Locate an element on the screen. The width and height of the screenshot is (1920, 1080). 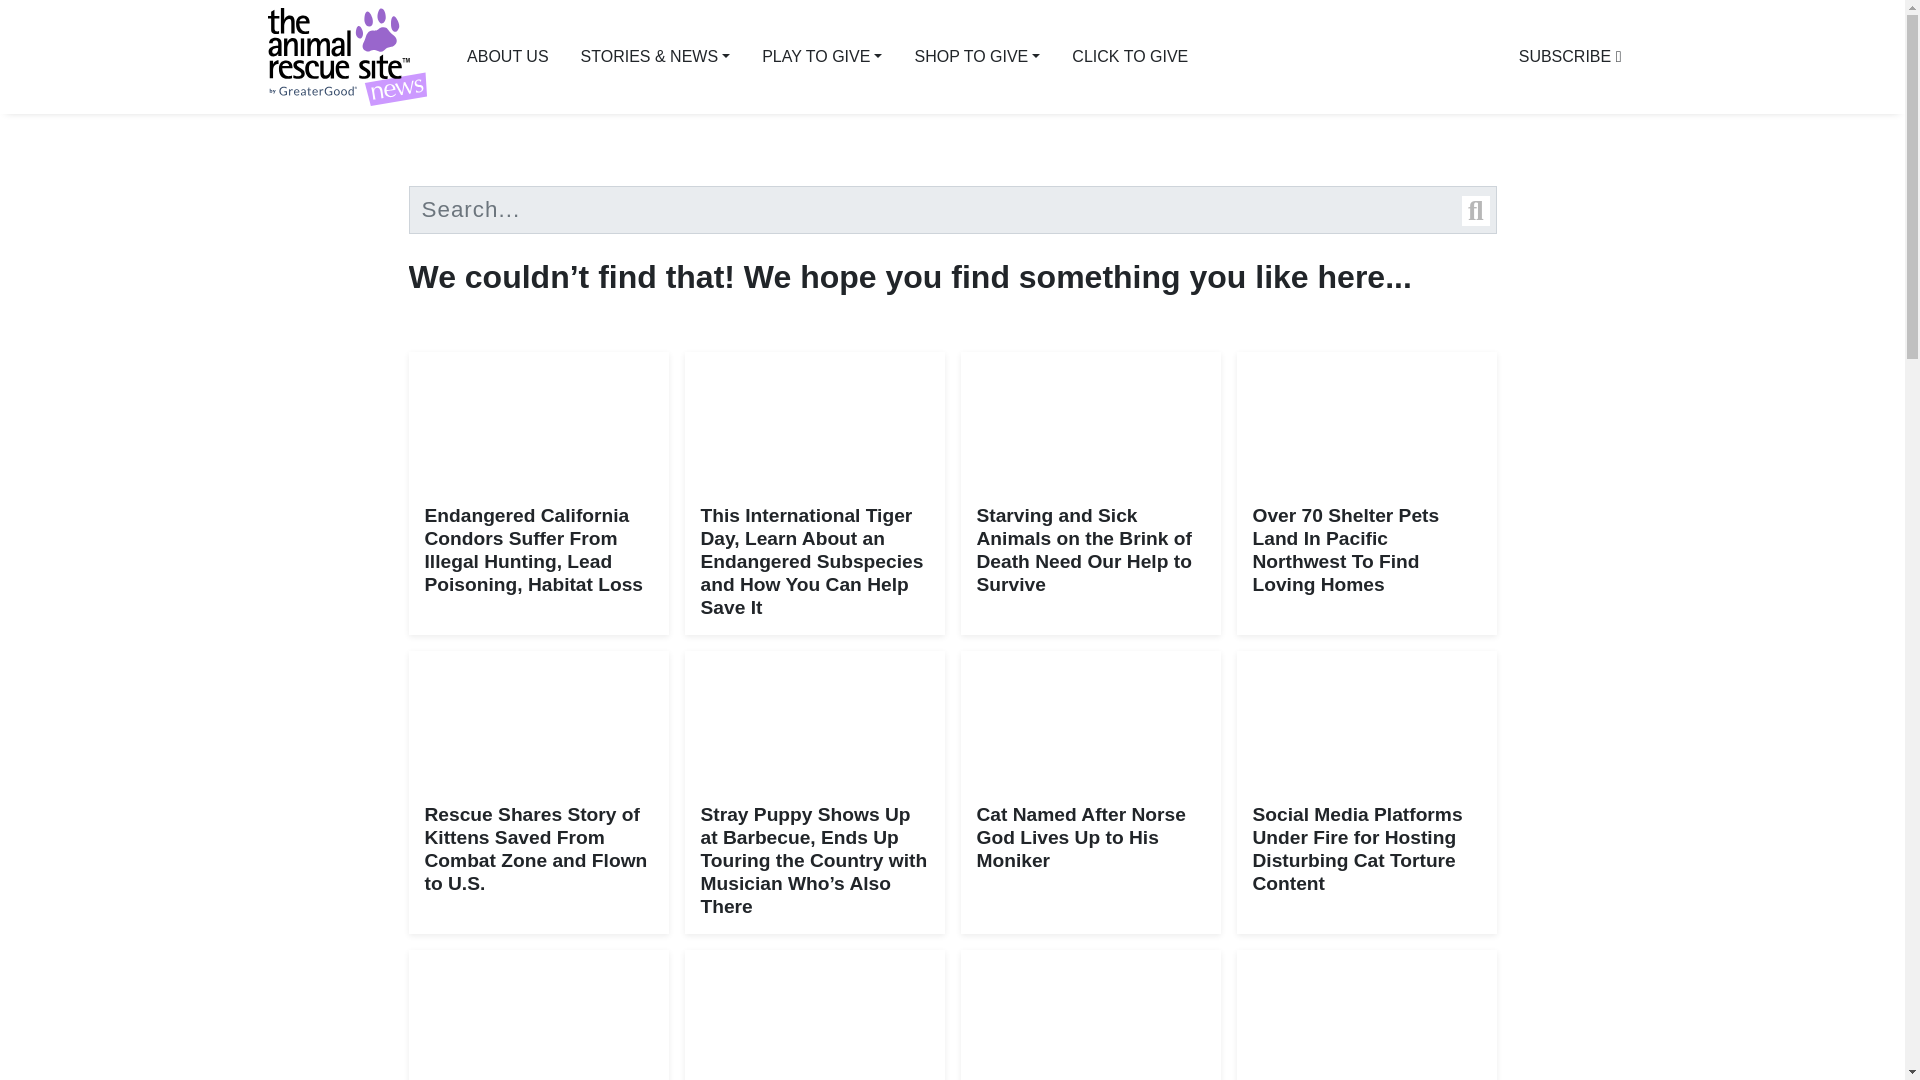
SHOP TO GIVE is located at coordinates (977, 56).